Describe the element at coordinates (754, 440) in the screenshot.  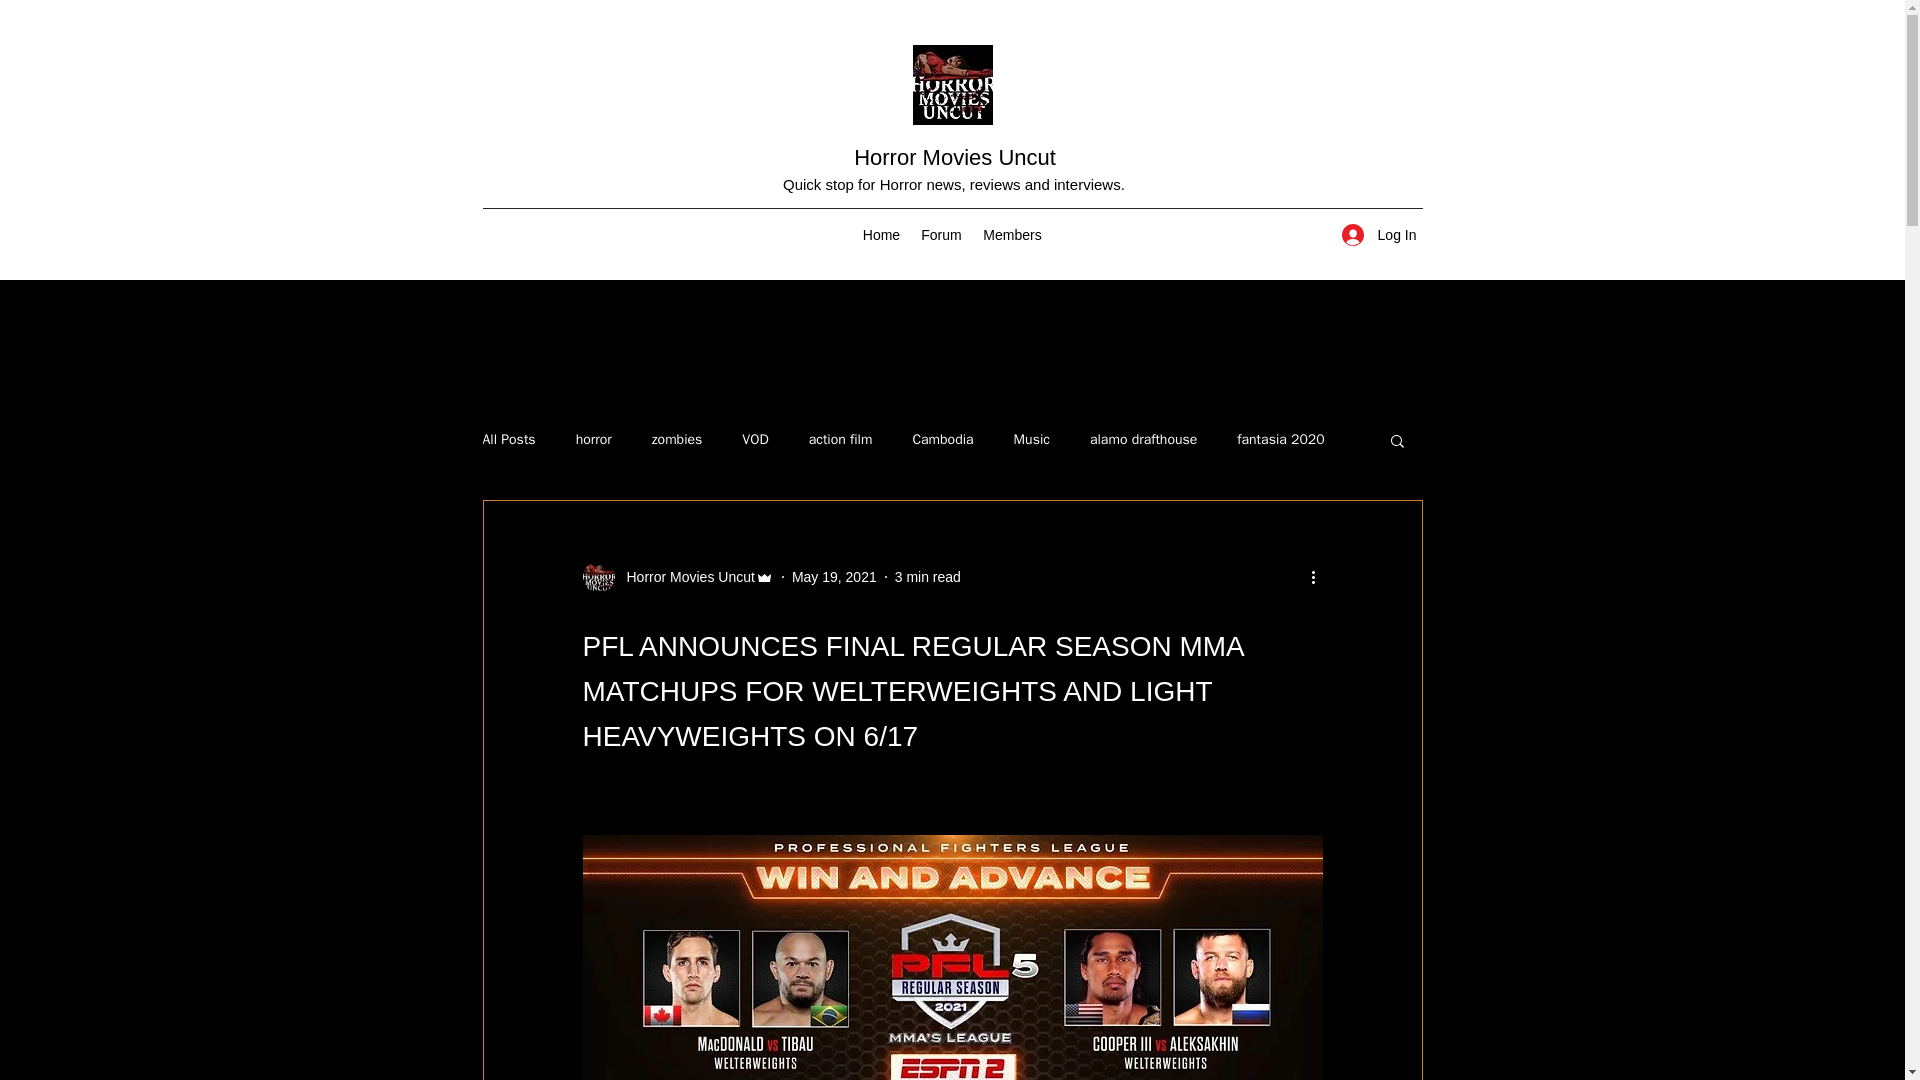
I see `VOD` at that location.